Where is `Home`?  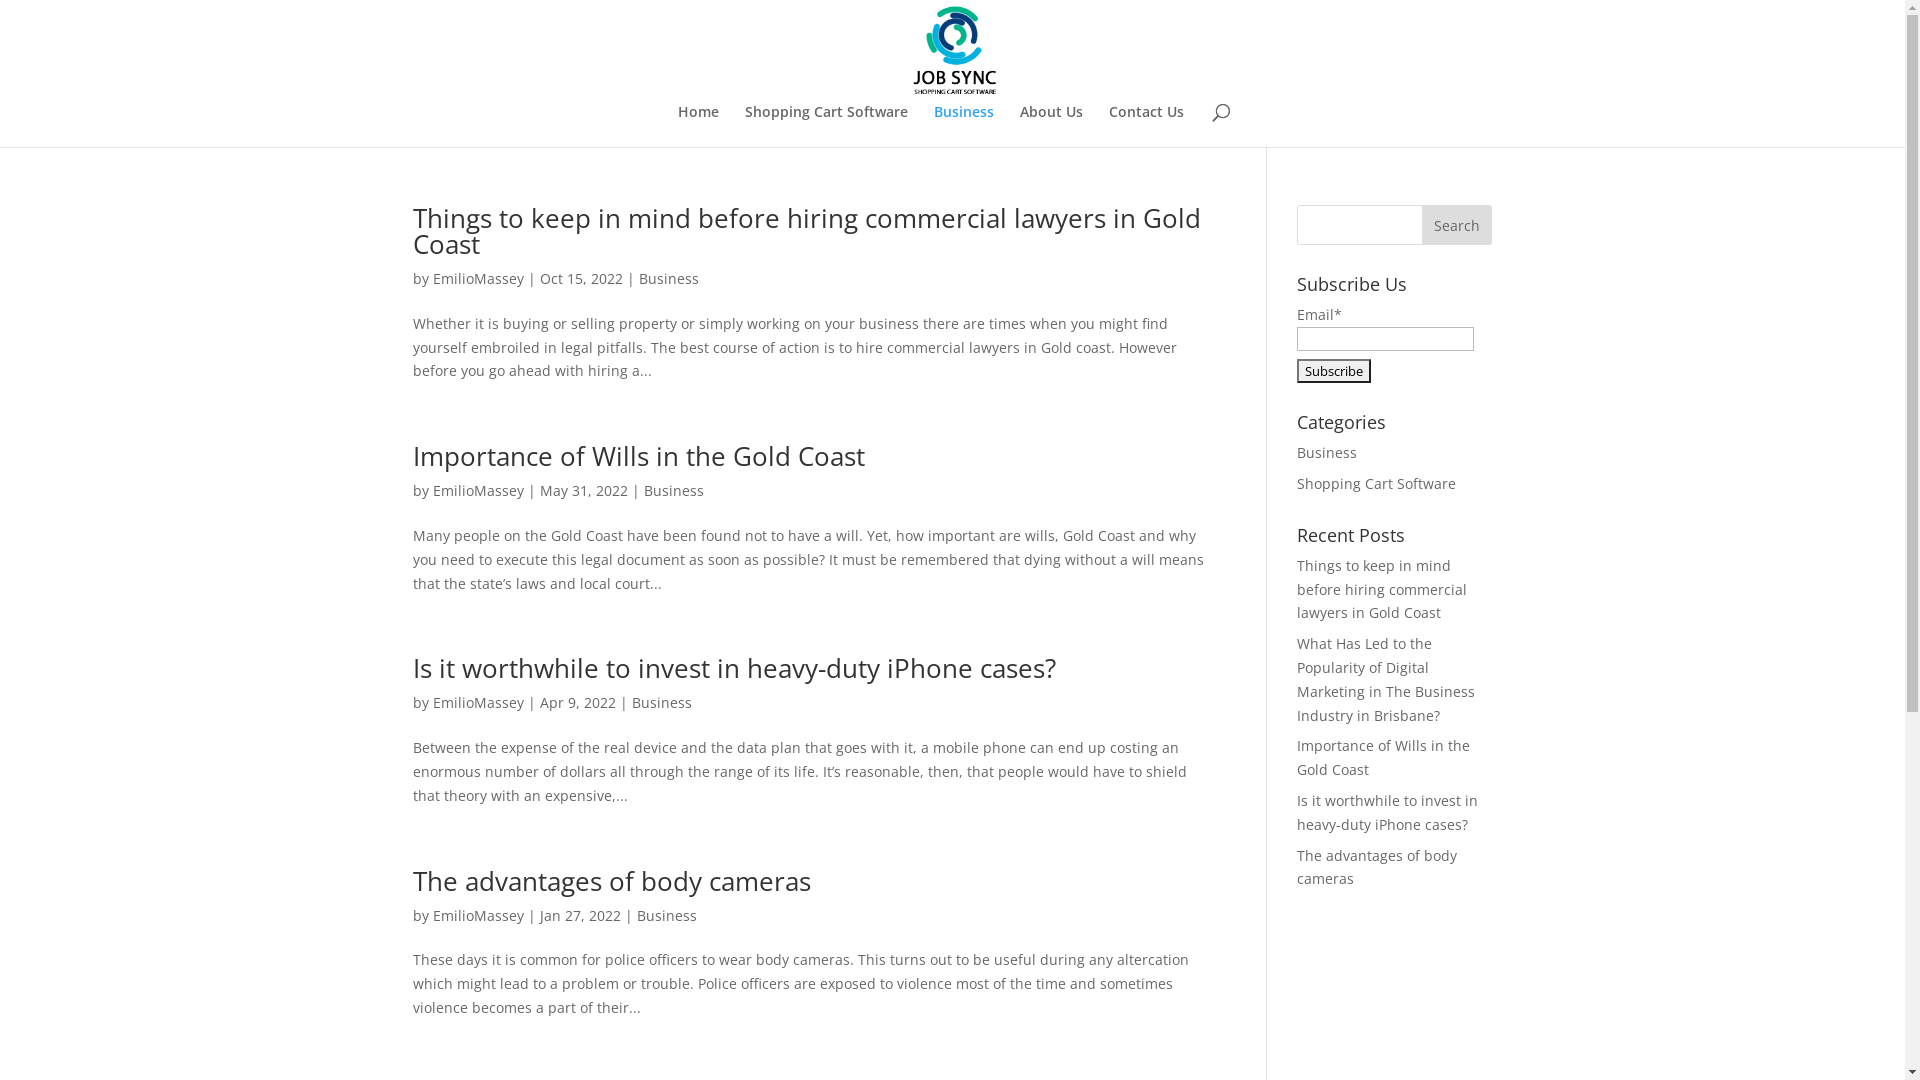
Home is located at coordinates (698, 126).